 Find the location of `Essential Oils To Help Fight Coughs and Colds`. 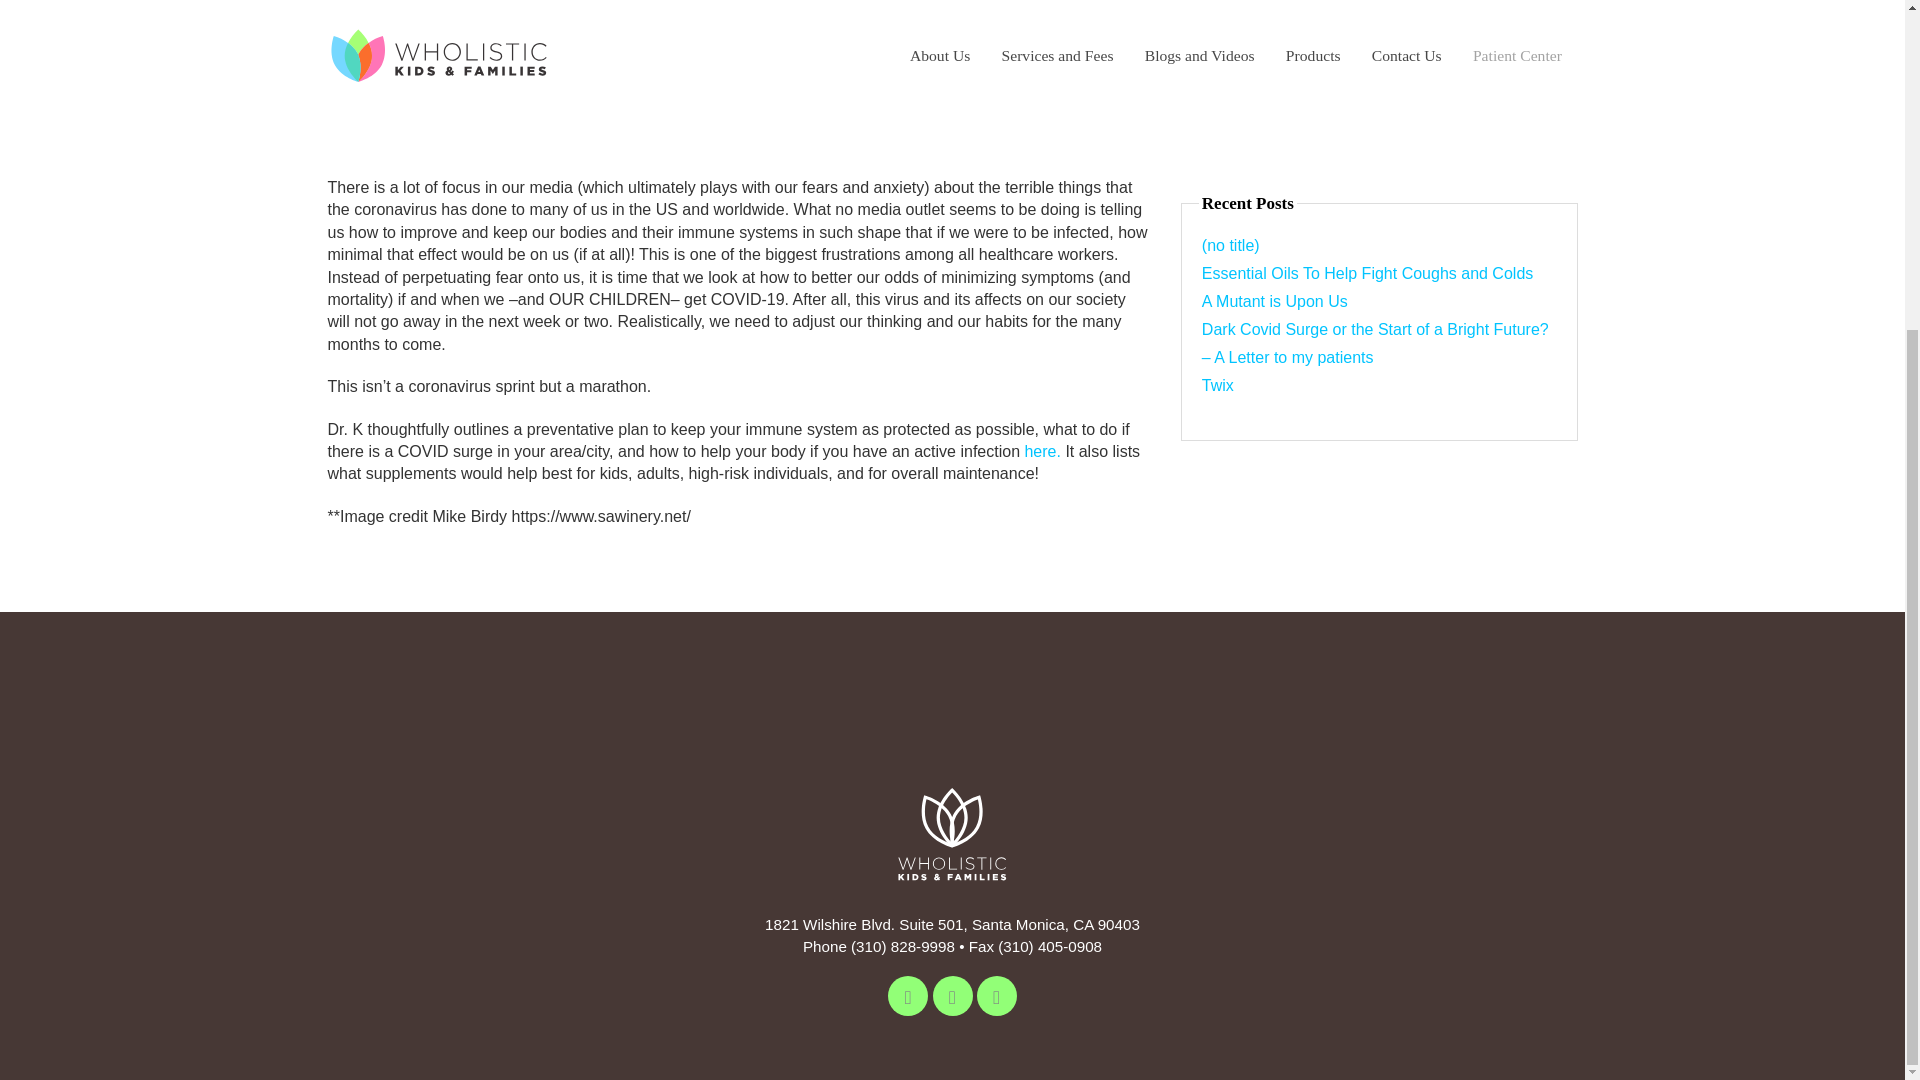

Essential Oils To Help Fight Coughs and Colds is located at coordinates (1366, 272).